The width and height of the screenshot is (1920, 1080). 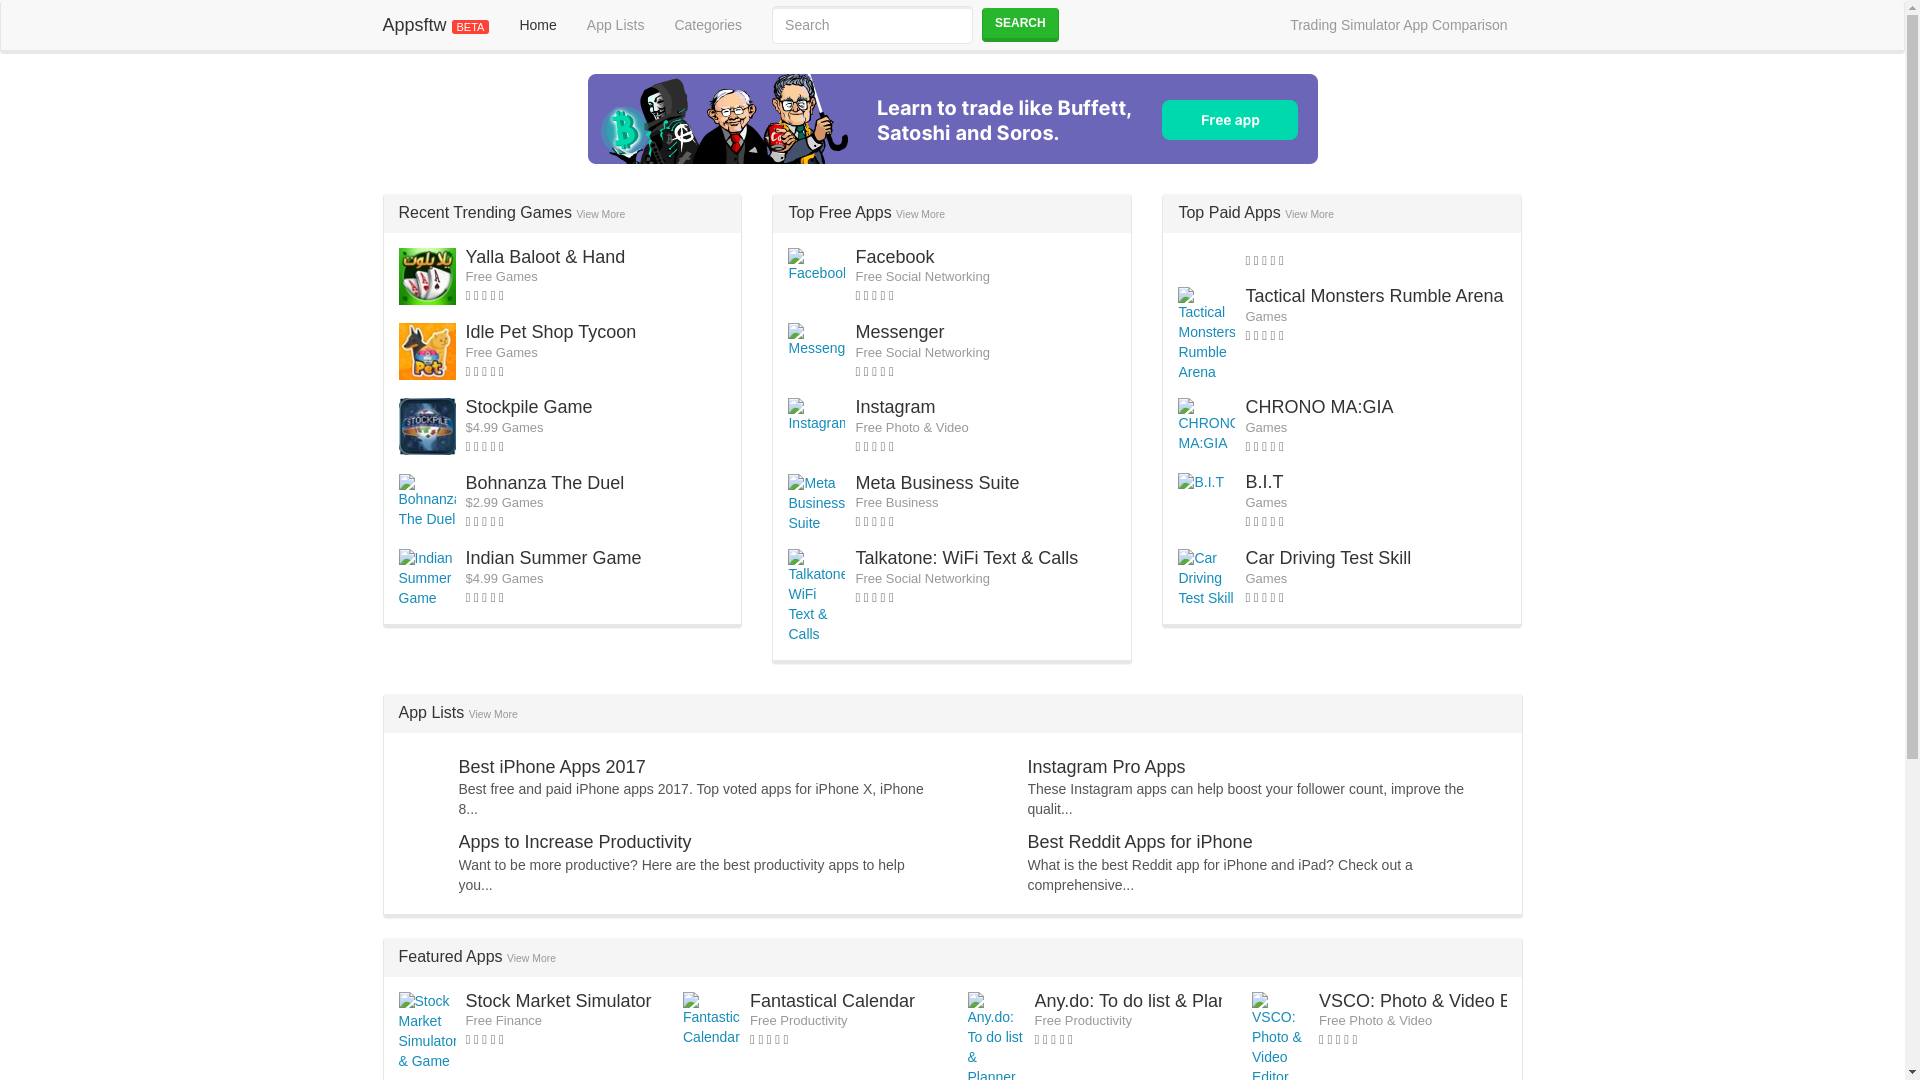 What do you see at coordinates (552, 766) in the screenshot?
I see `Best iPhone Apps 2017` at bounding box center [552, 766].